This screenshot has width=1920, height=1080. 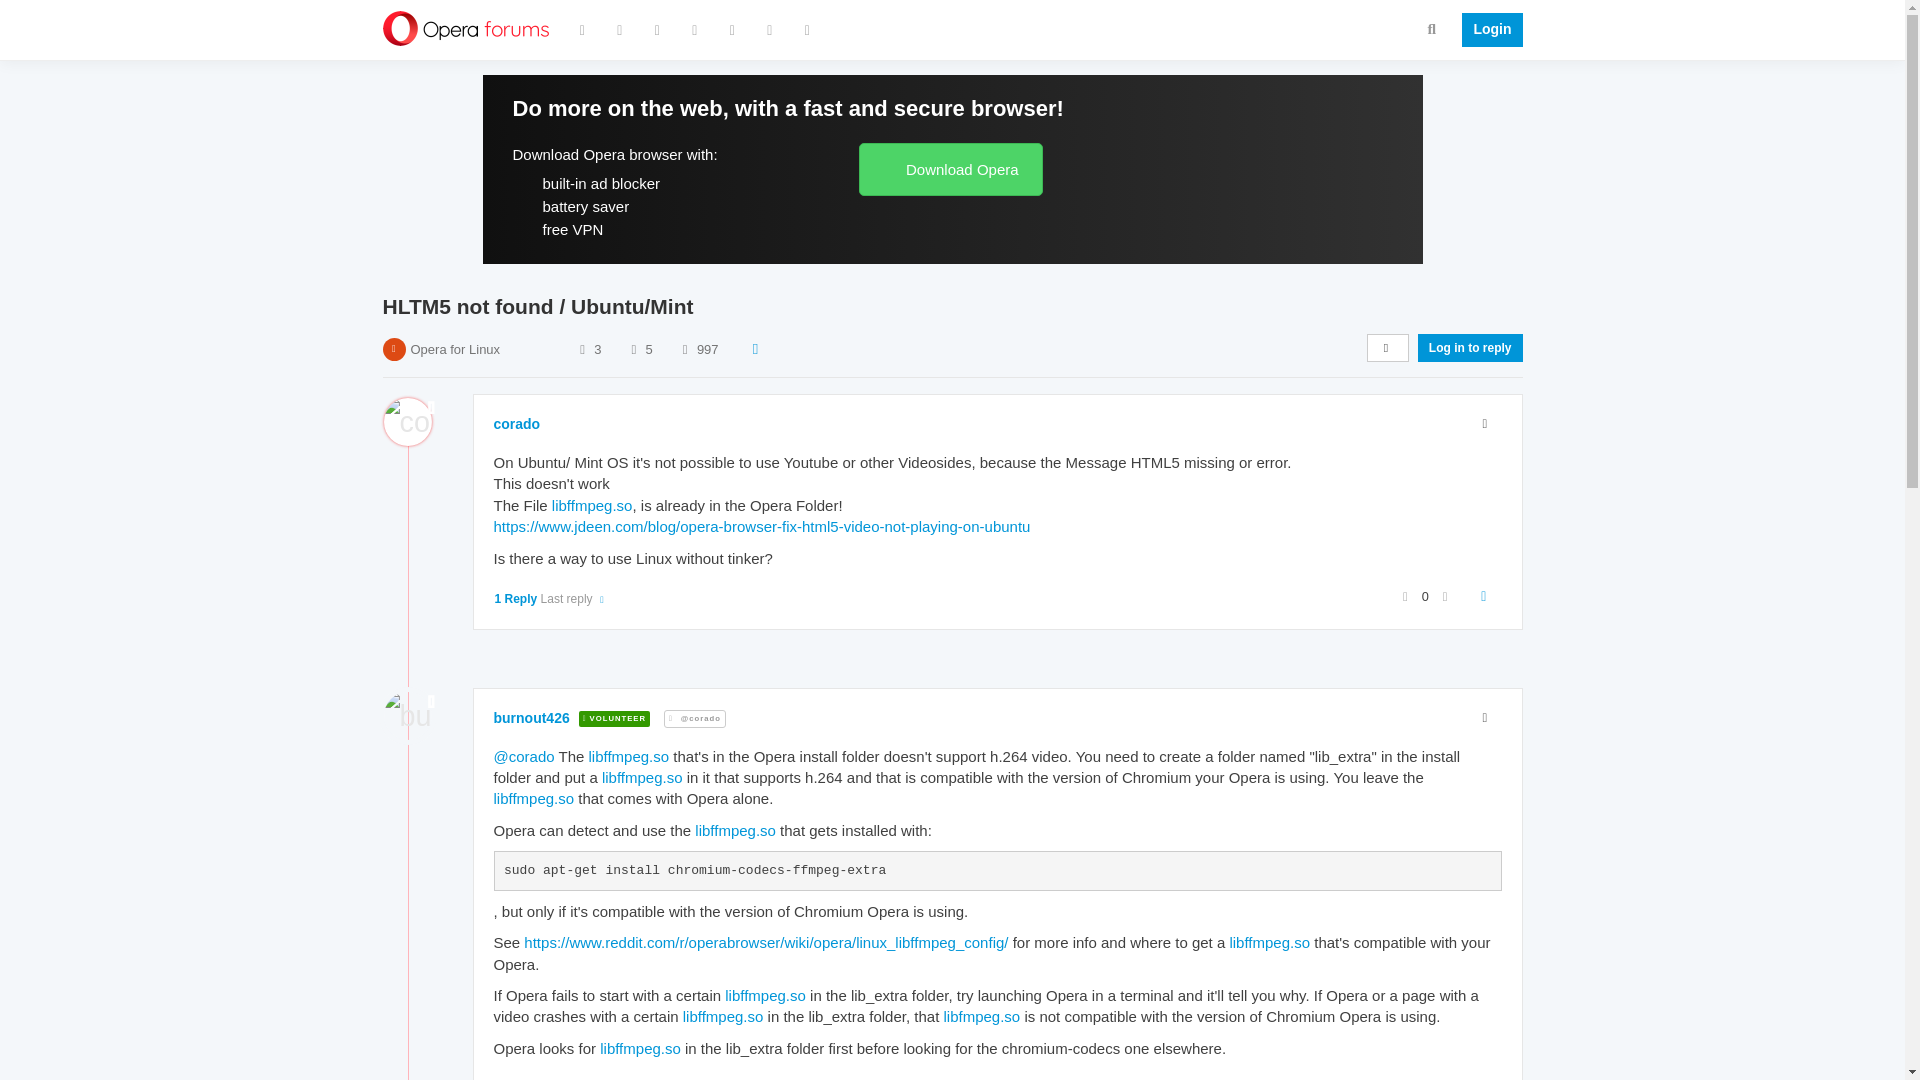 I want to click on corado, so click(x=517, y=424).